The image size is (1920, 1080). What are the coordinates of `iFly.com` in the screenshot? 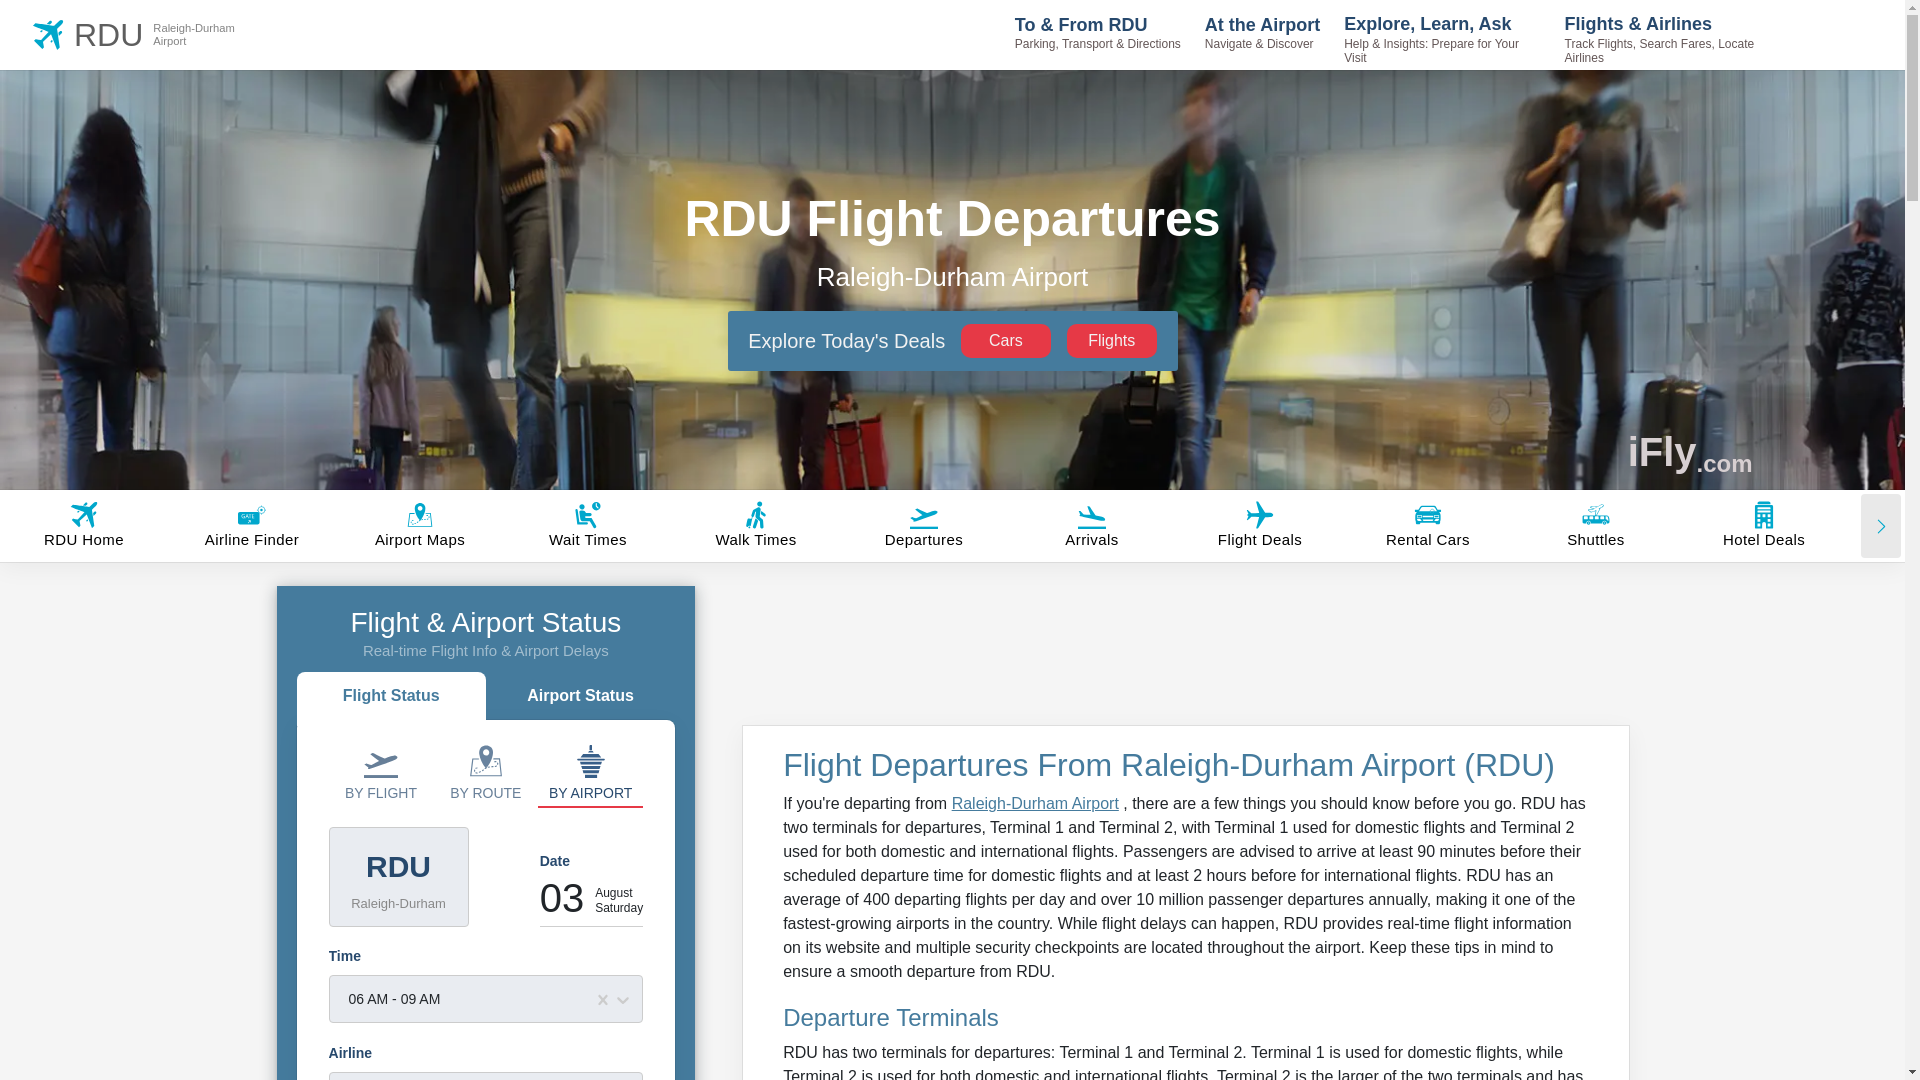 It's located at (1690, 452).